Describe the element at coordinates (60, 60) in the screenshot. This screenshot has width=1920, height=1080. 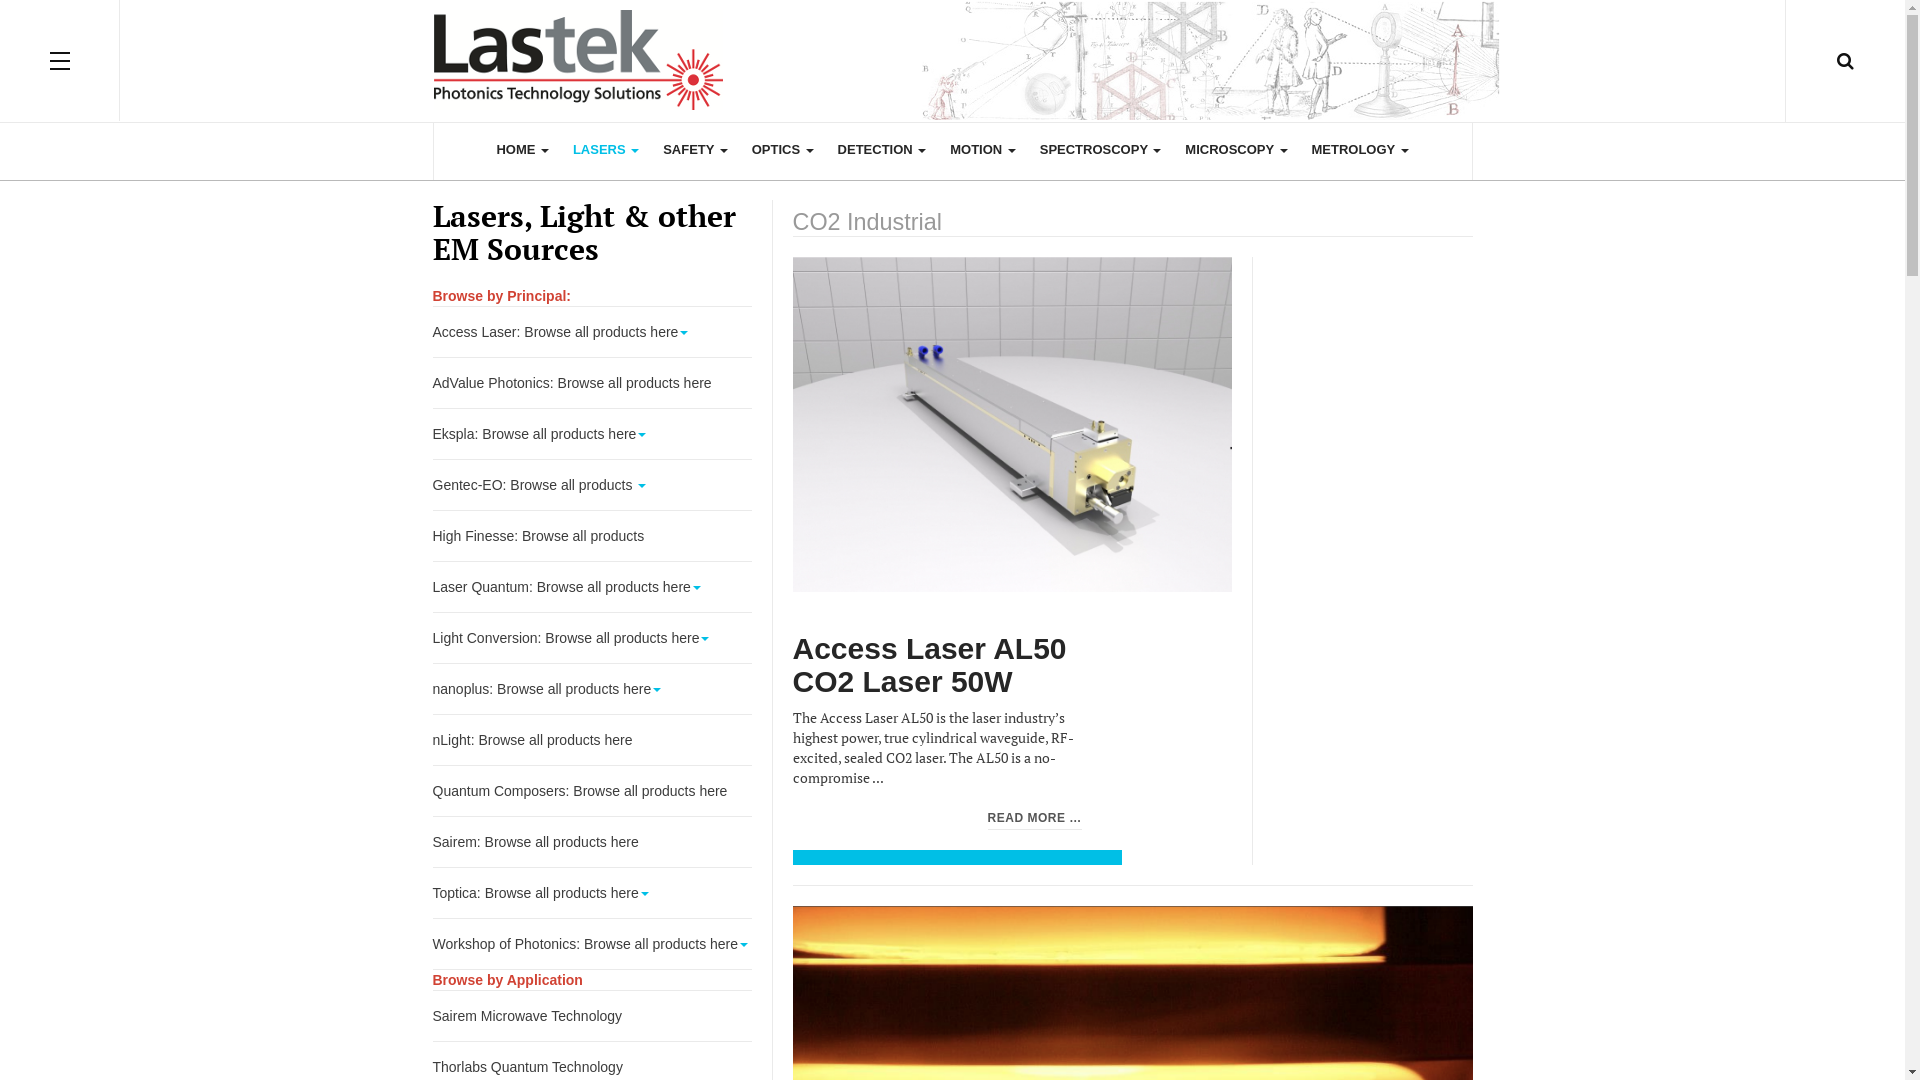
I see `OFF CANVAS` at that location.